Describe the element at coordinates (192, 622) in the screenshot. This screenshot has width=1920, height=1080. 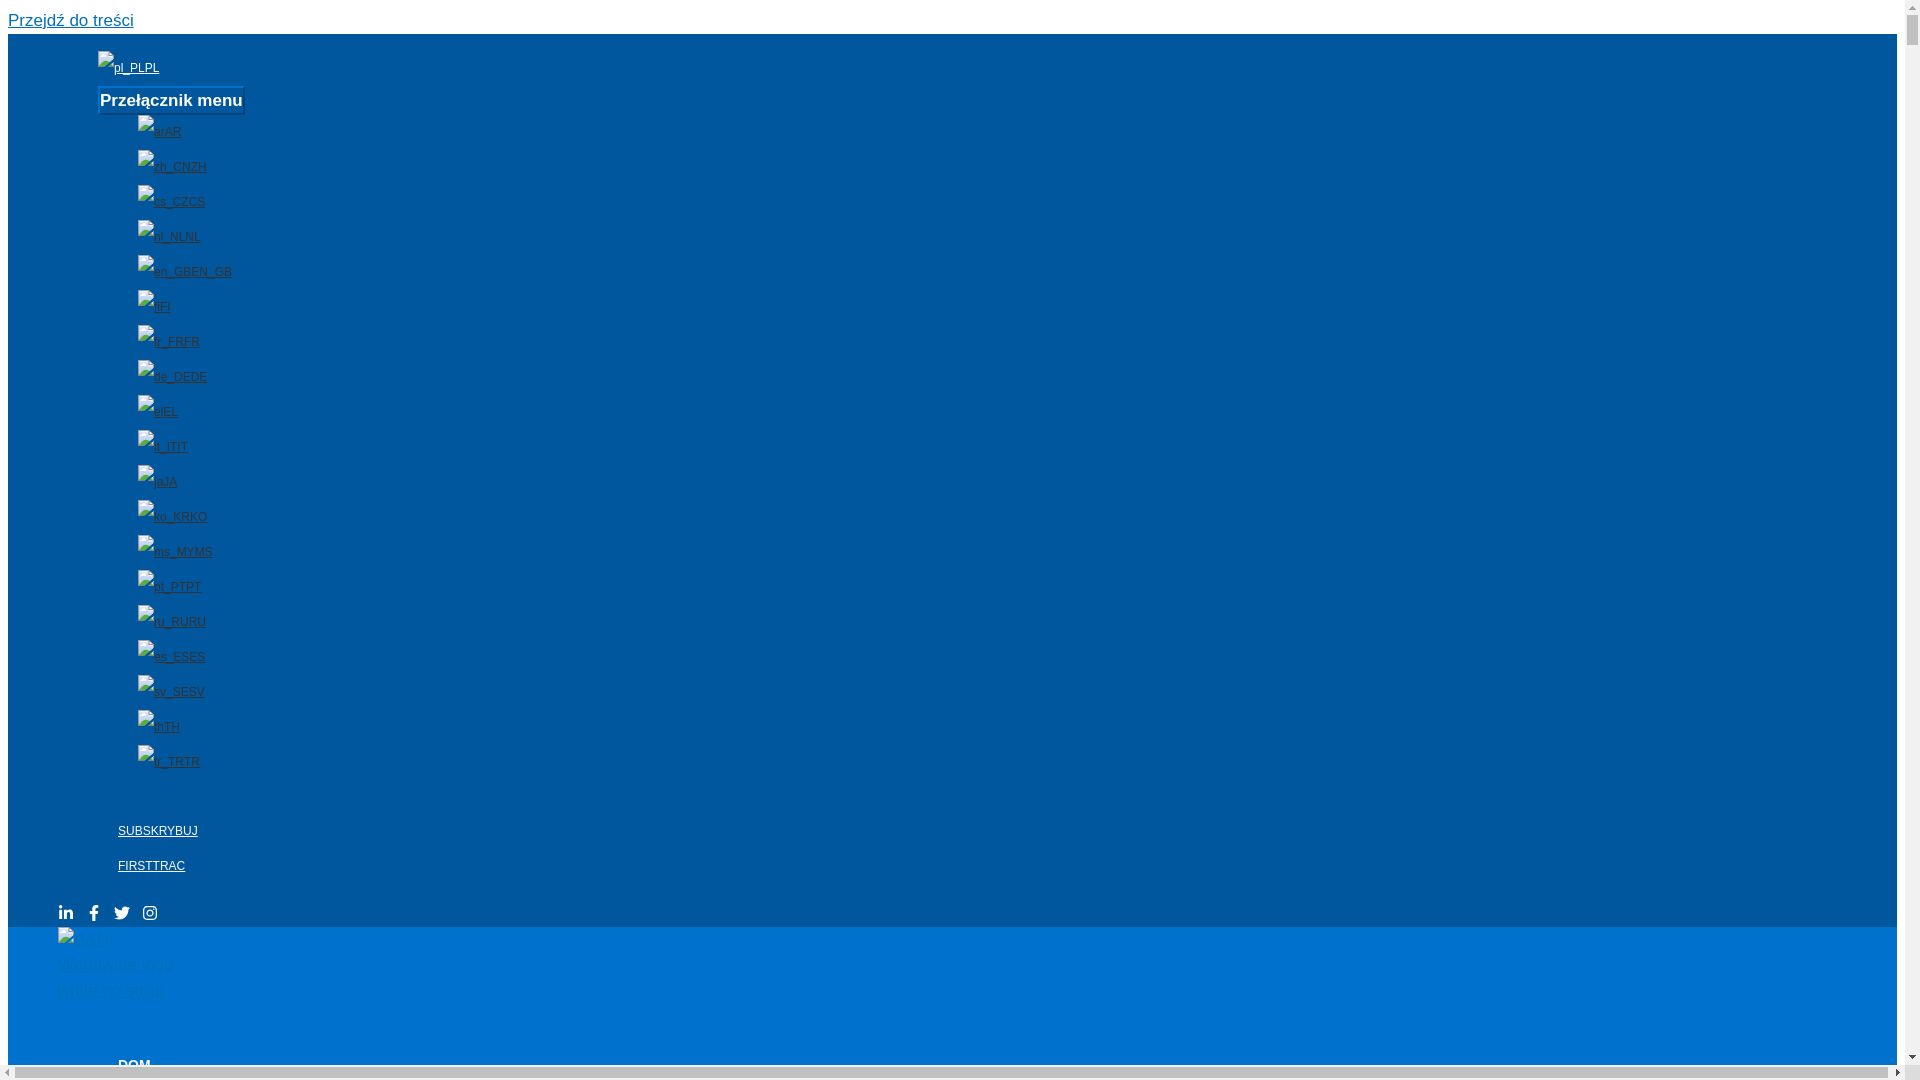
I see `RU` at that location.